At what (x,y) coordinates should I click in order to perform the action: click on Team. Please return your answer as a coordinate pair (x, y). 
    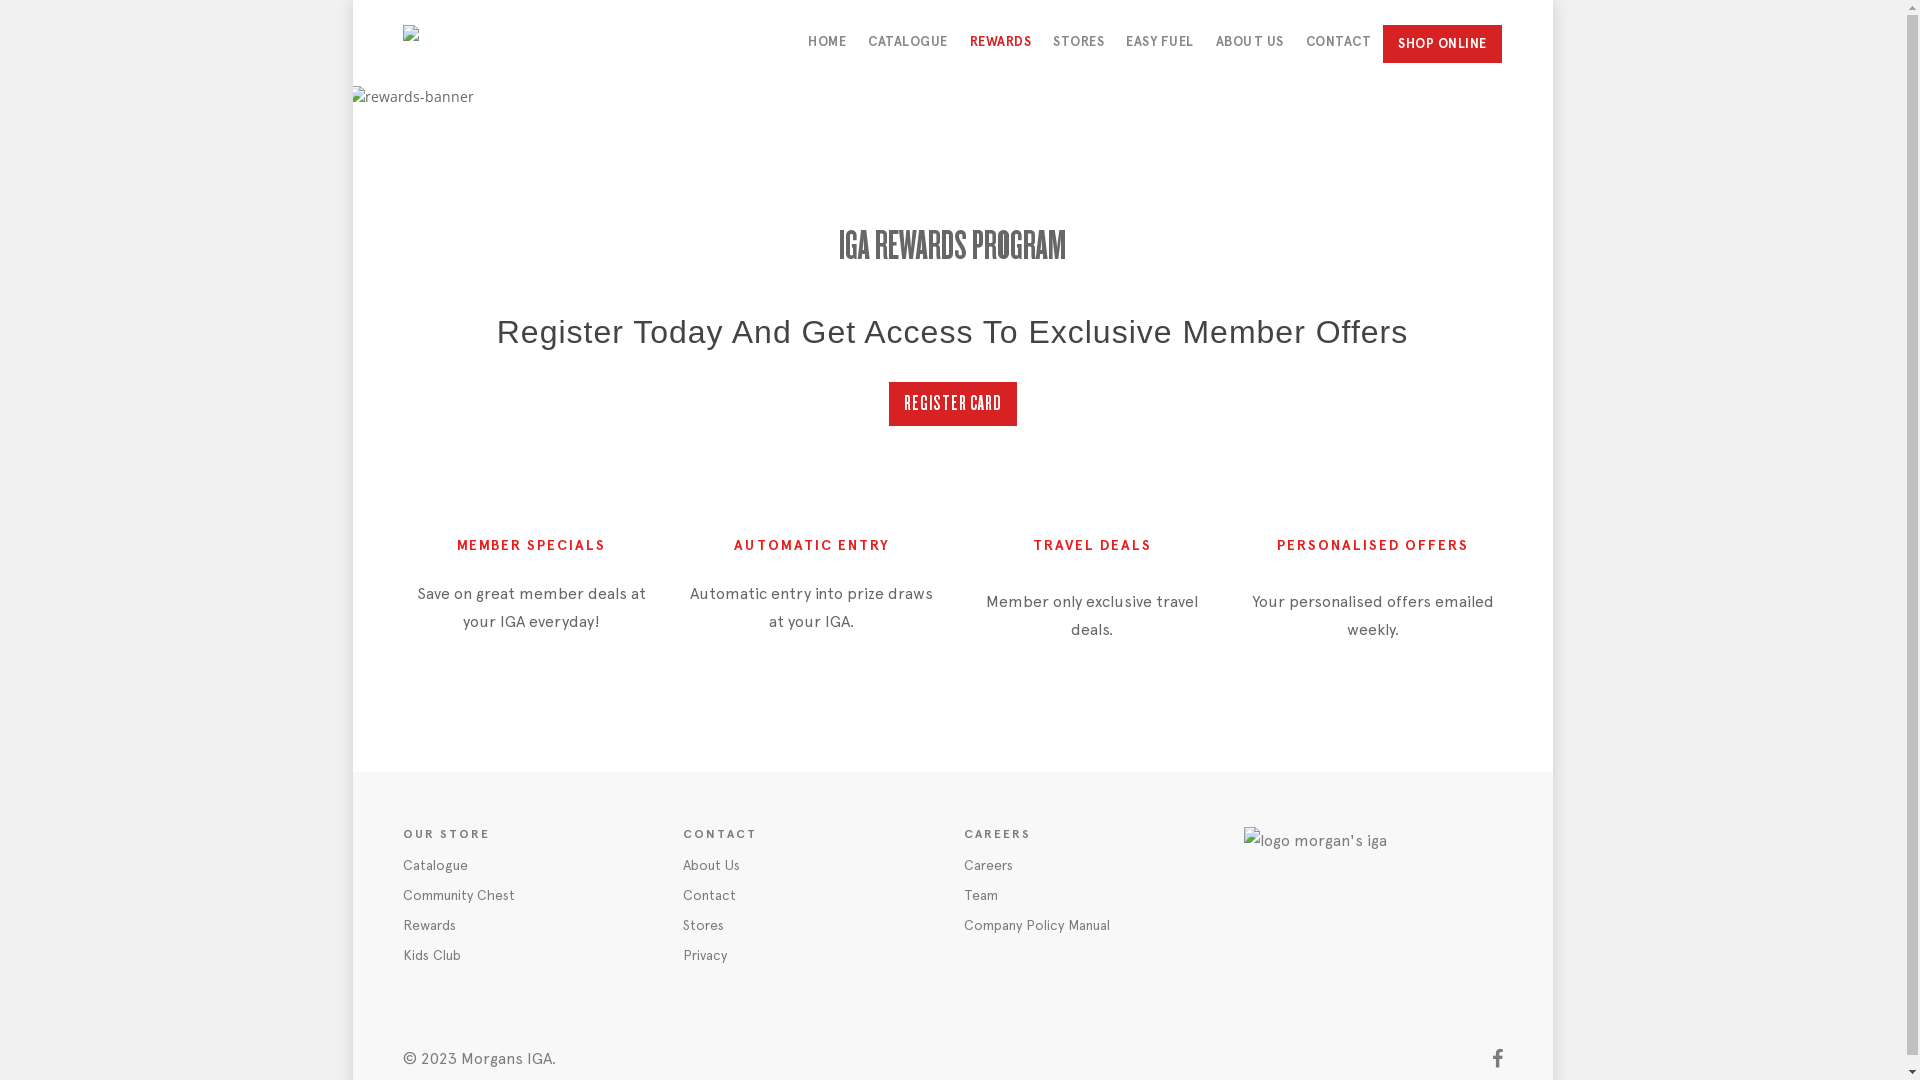
    Looking at the image, I should click on (1094, 895).